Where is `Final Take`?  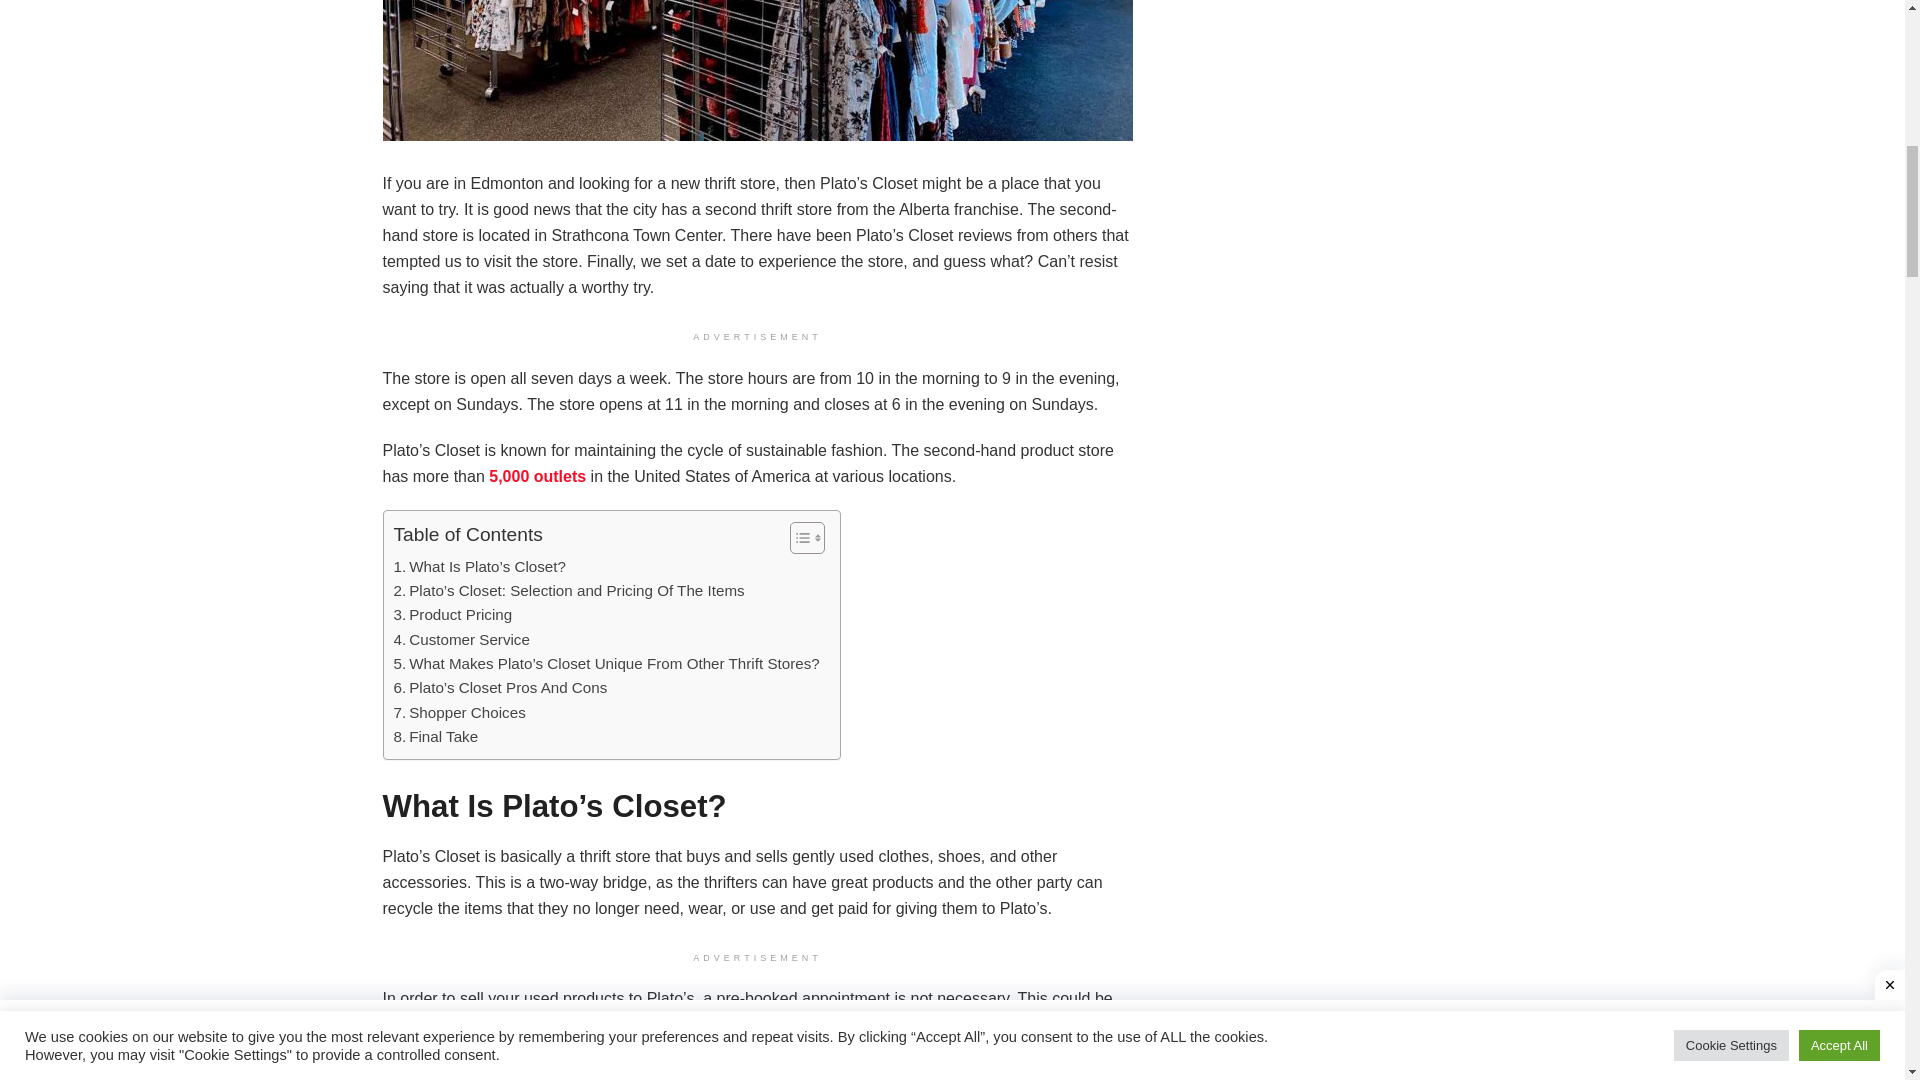 Final Take is located at coordinates (436, 736).